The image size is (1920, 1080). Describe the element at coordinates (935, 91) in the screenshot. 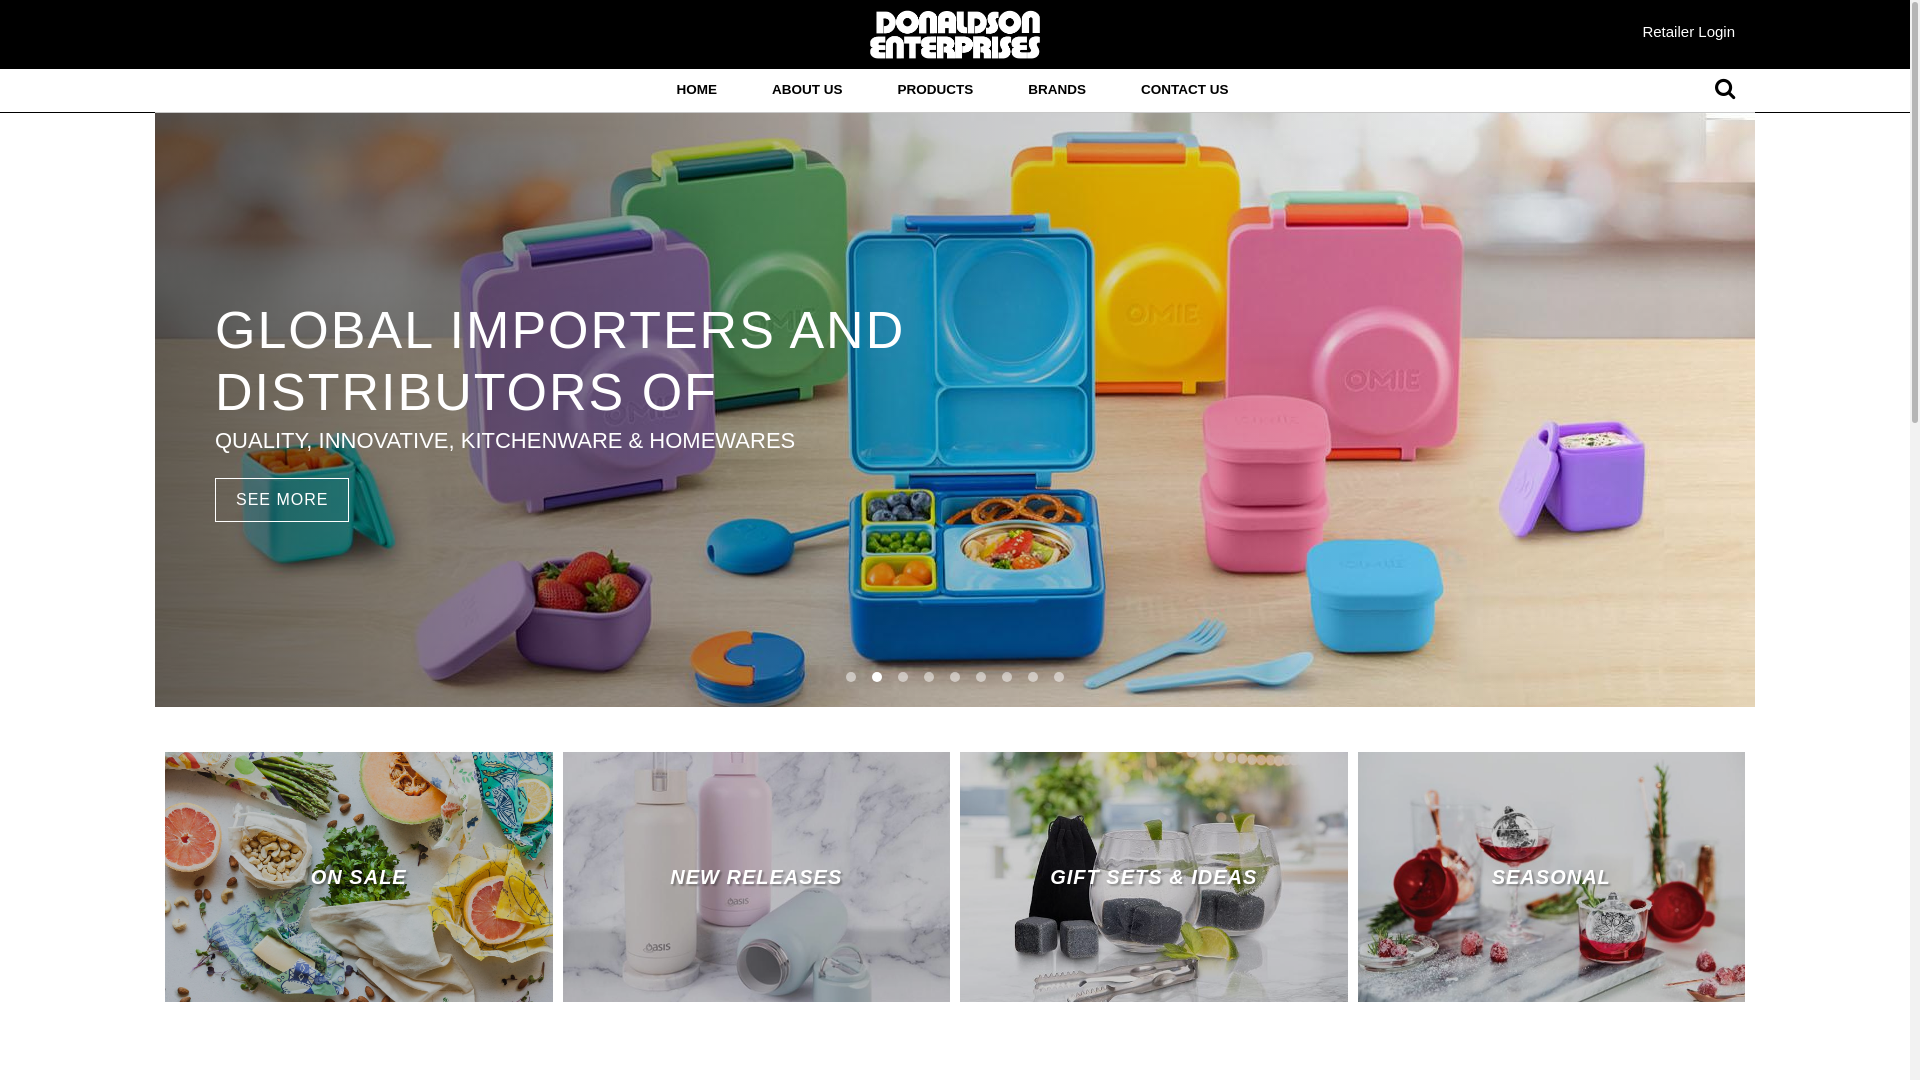

I see `PRODUCTS` at that location.